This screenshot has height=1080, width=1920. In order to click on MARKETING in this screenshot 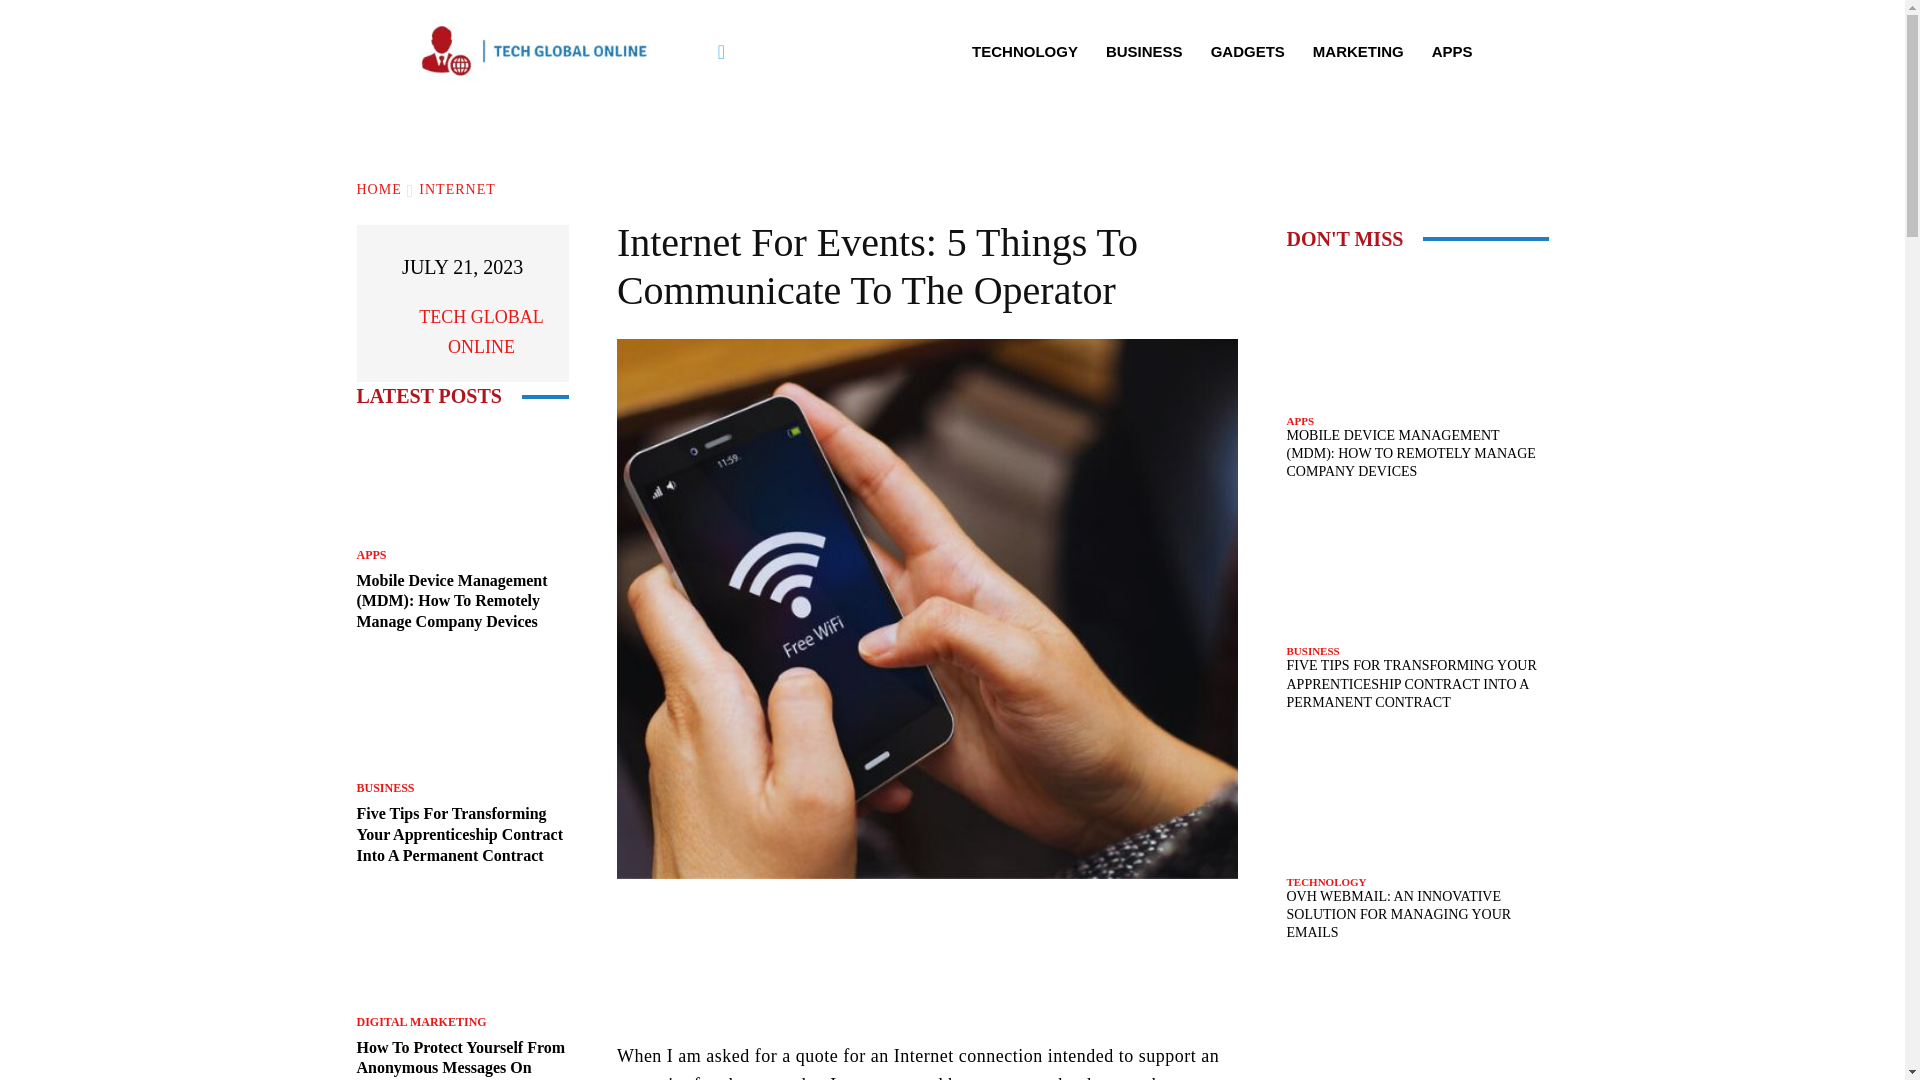, I will do `click(1358, 52)`.